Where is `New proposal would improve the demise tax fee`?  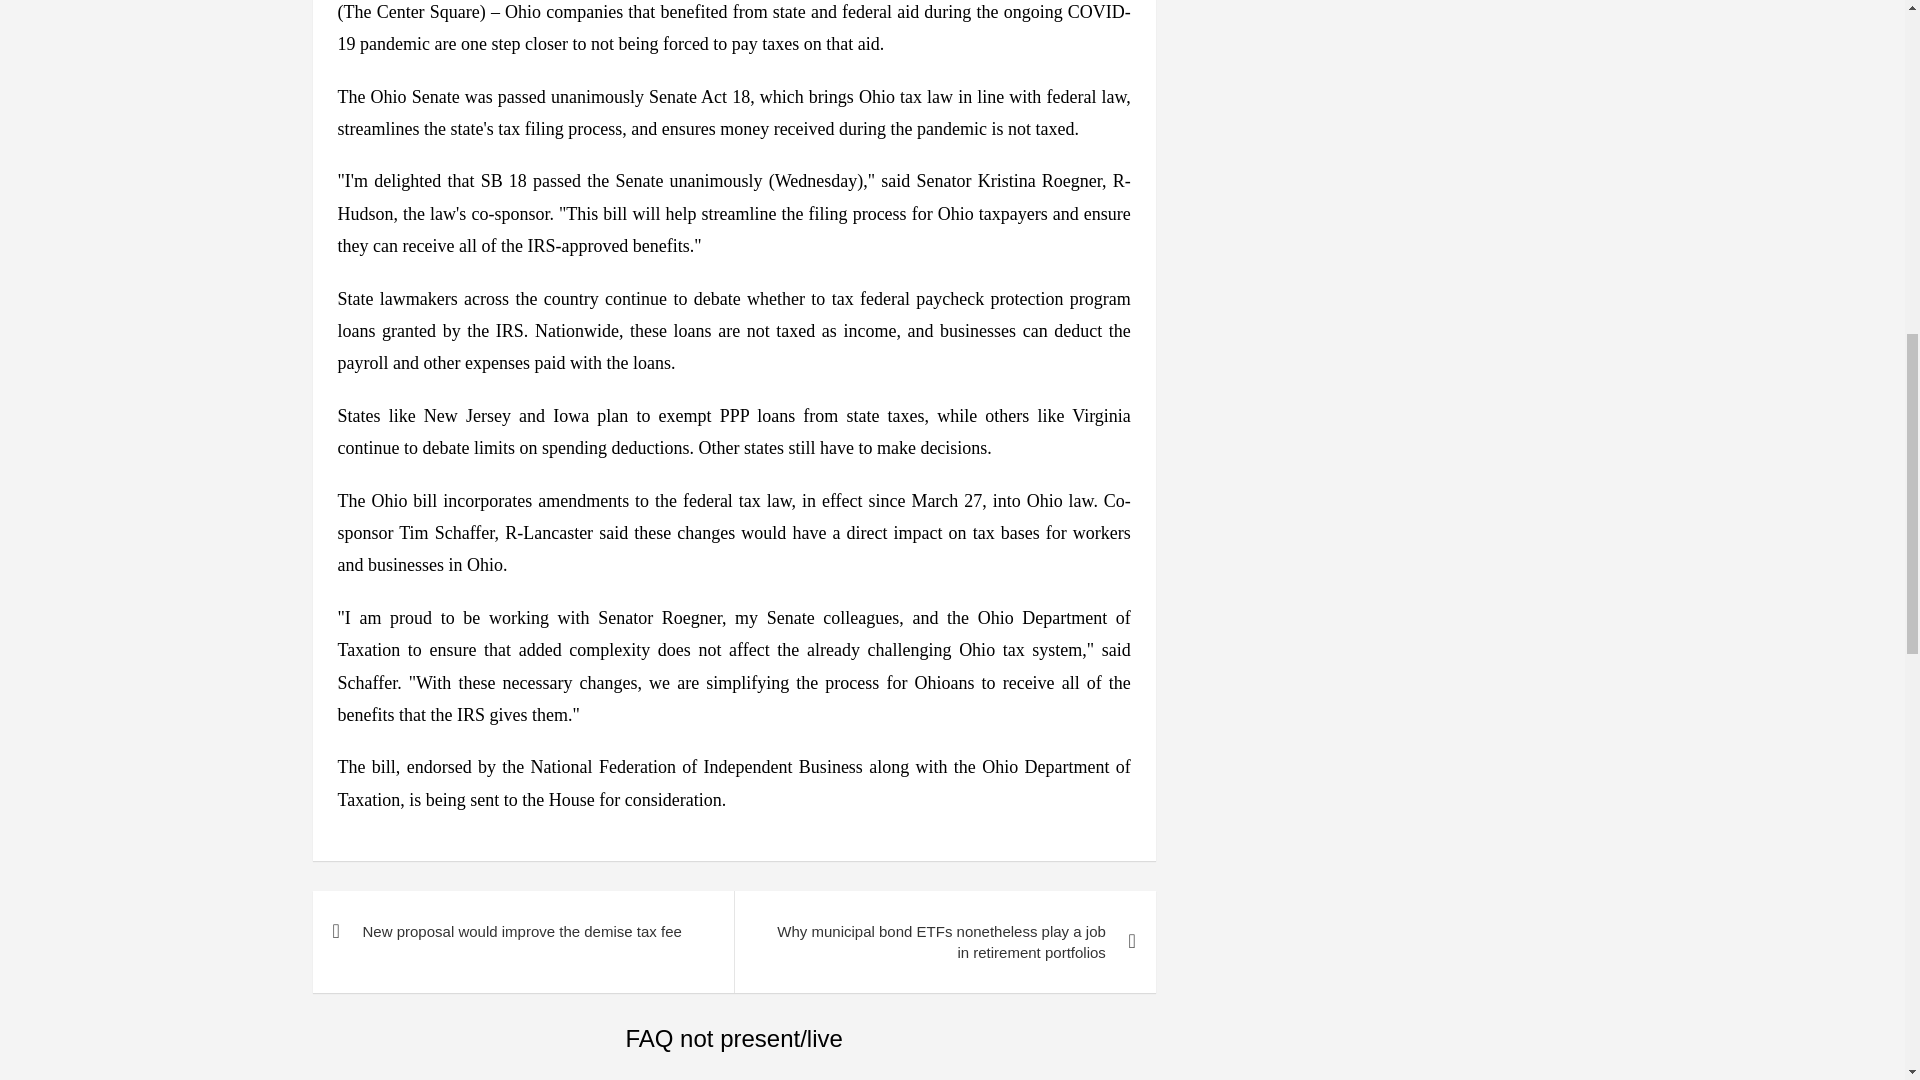
New proposal would improve the demise tax fee is located at coordinates (522, 932).